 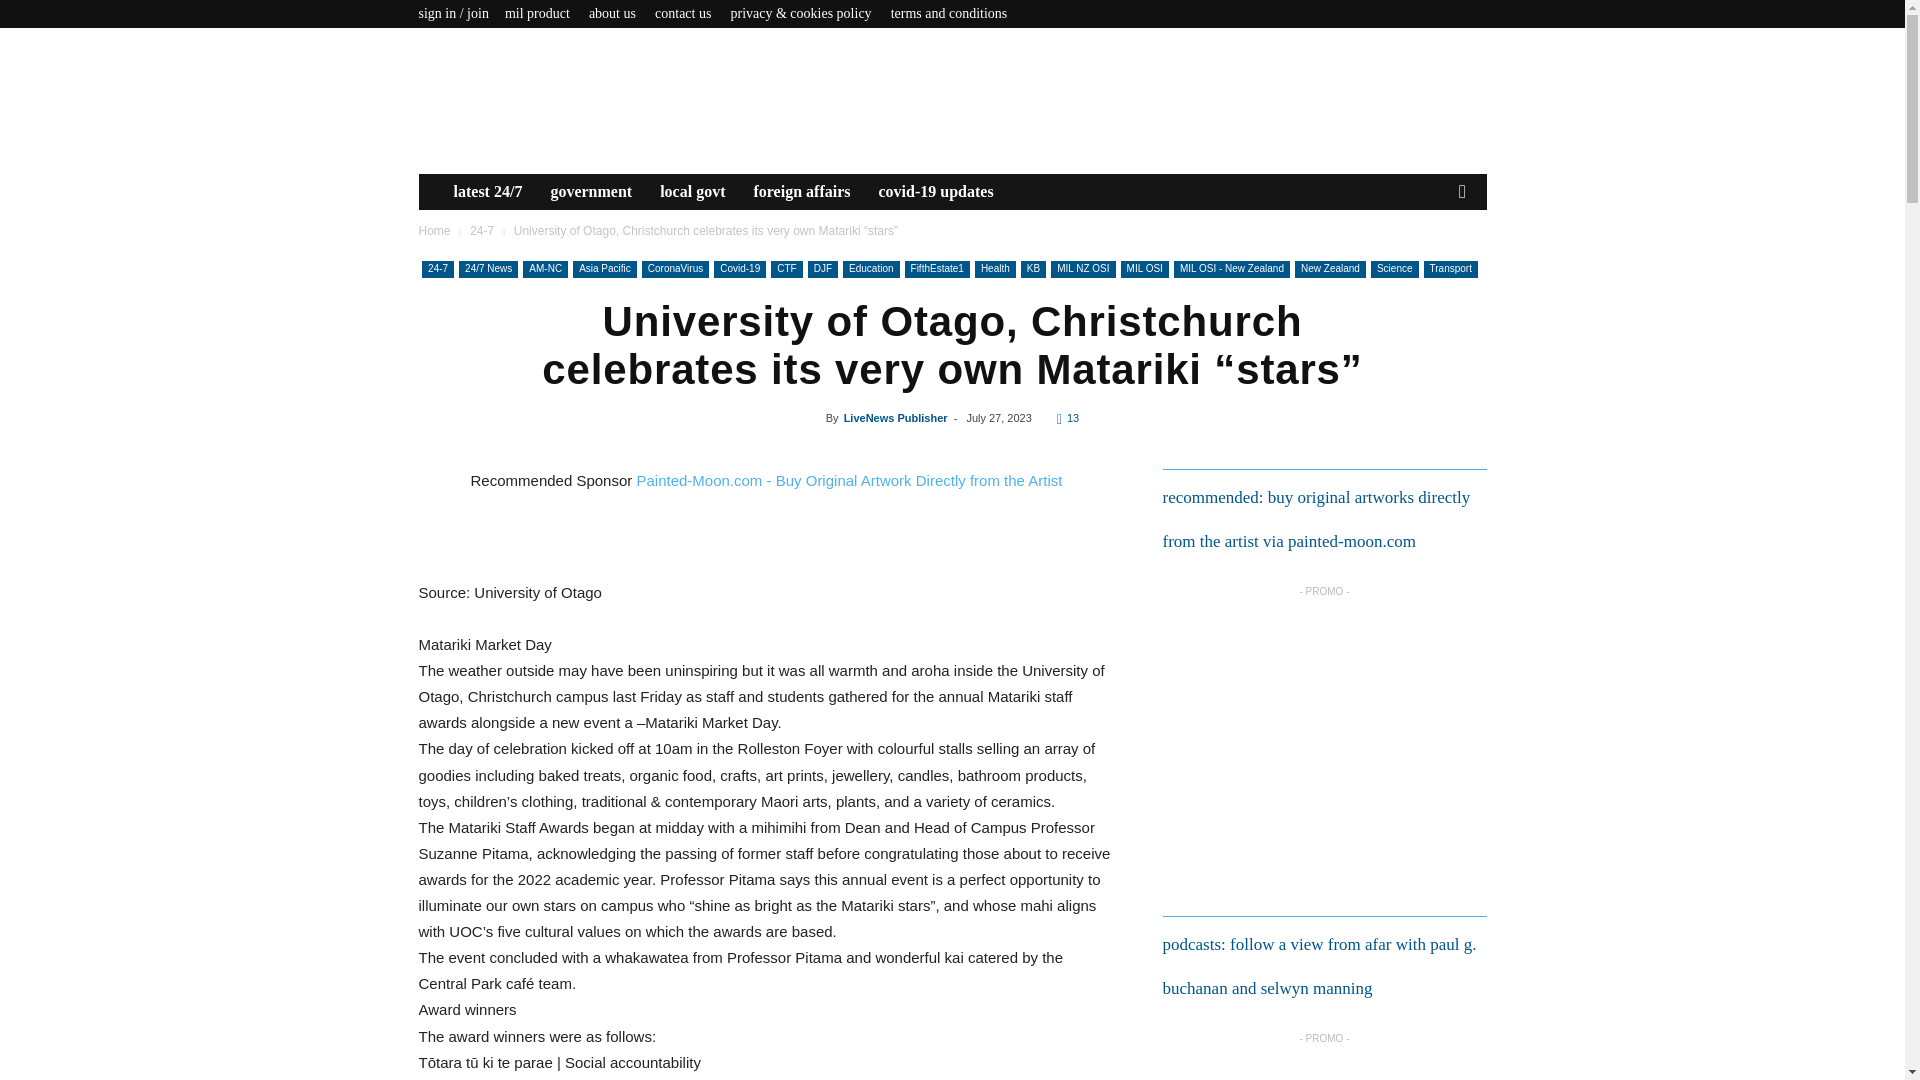 What do you see at coordinates (482, 230) in the screenshot?
I see `View all posts in 24-7` at bounding box center [482, 230].